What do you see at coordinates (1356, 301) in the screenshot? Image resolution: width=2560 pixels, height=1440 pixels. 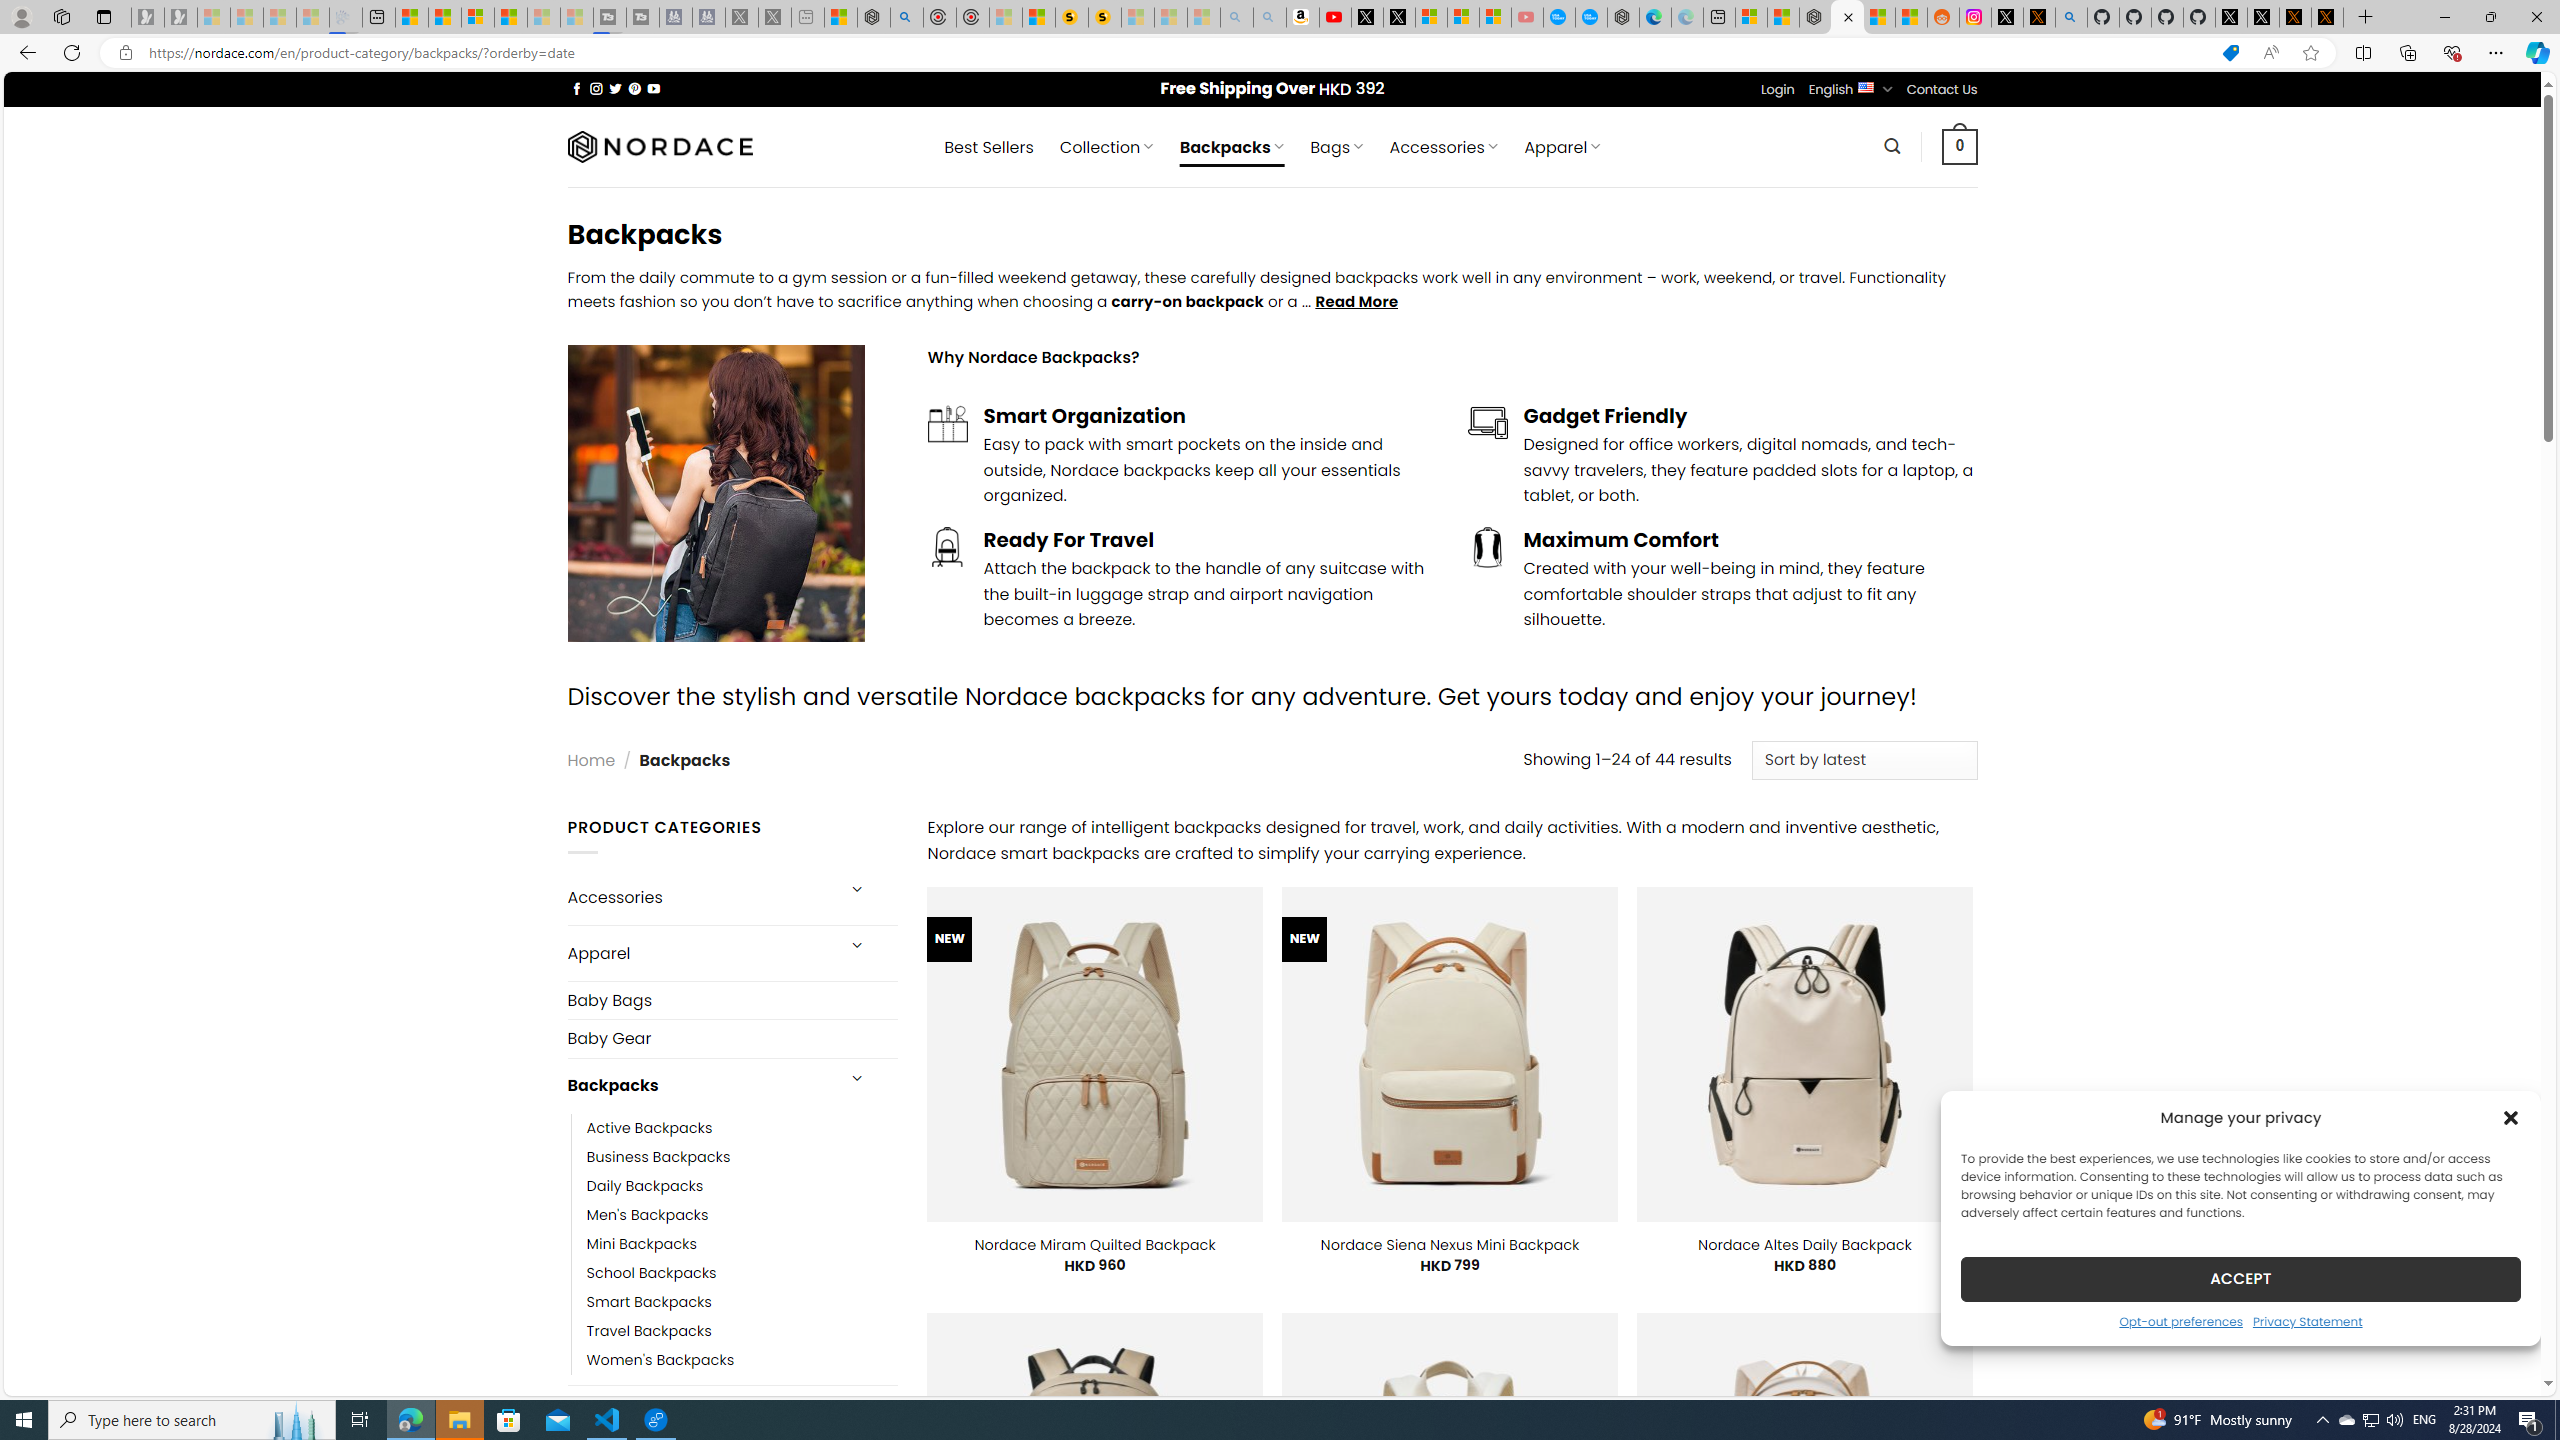 I see `Read More` at bounding box center [1356, 301].